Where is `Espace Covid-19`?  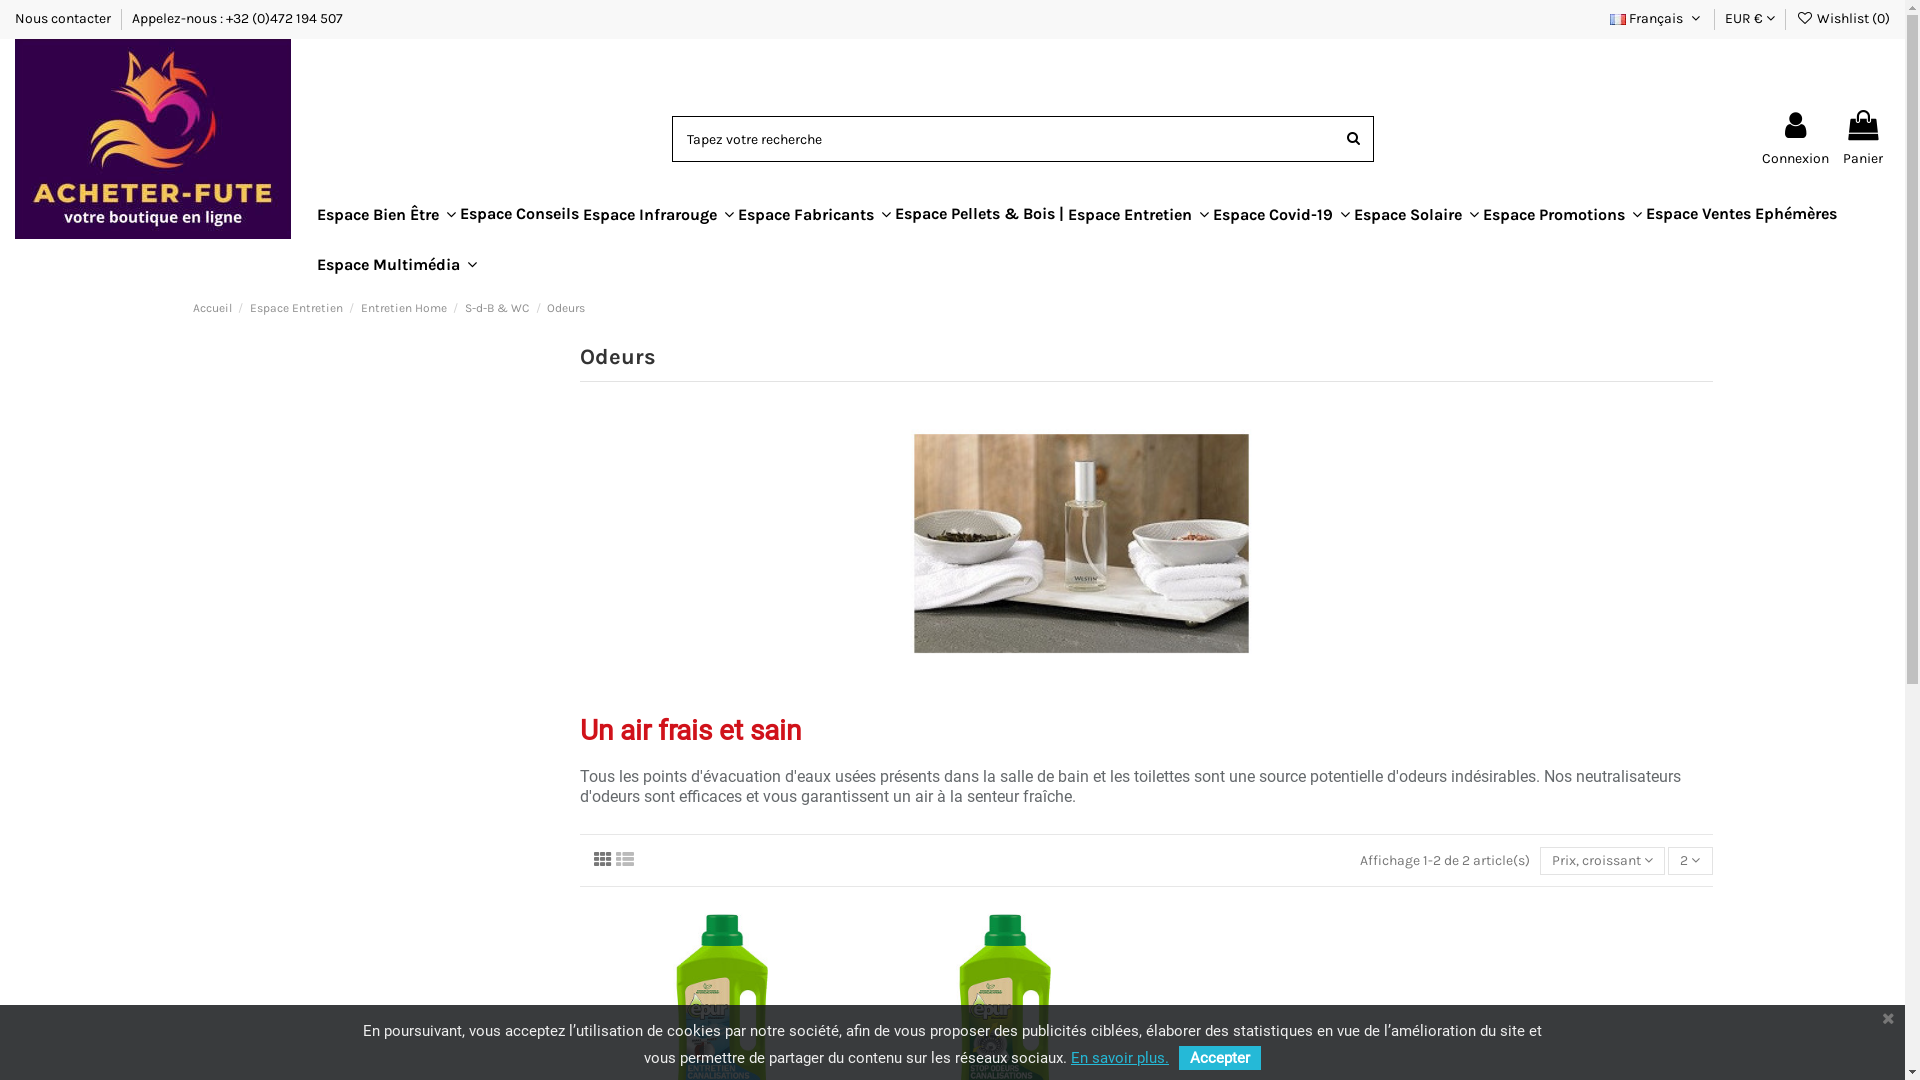
Espace Covid-19 is located at coordinates (1282, 214).